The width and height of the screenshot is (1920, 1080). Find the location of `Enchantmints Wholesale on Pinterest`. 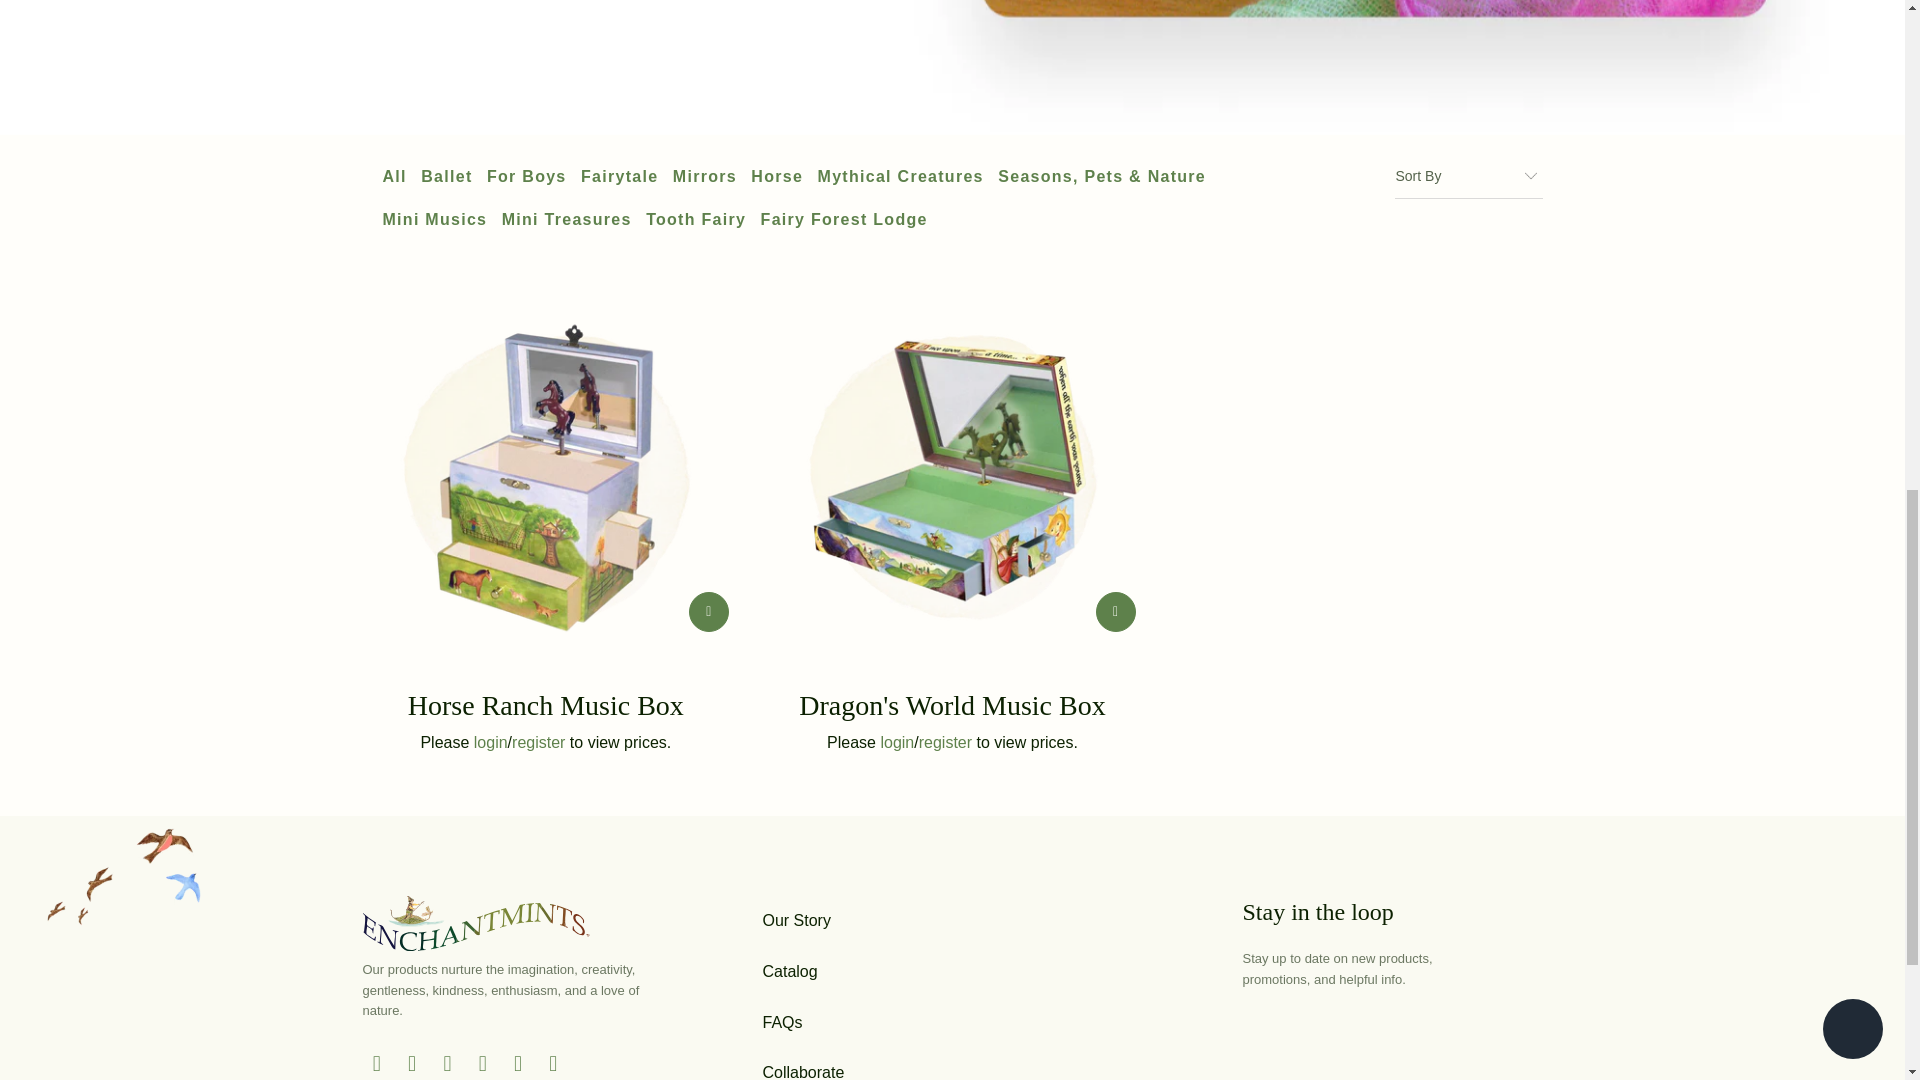

Enchantmints Wholesale on Pinterest is located at coordinates (482, 1063).